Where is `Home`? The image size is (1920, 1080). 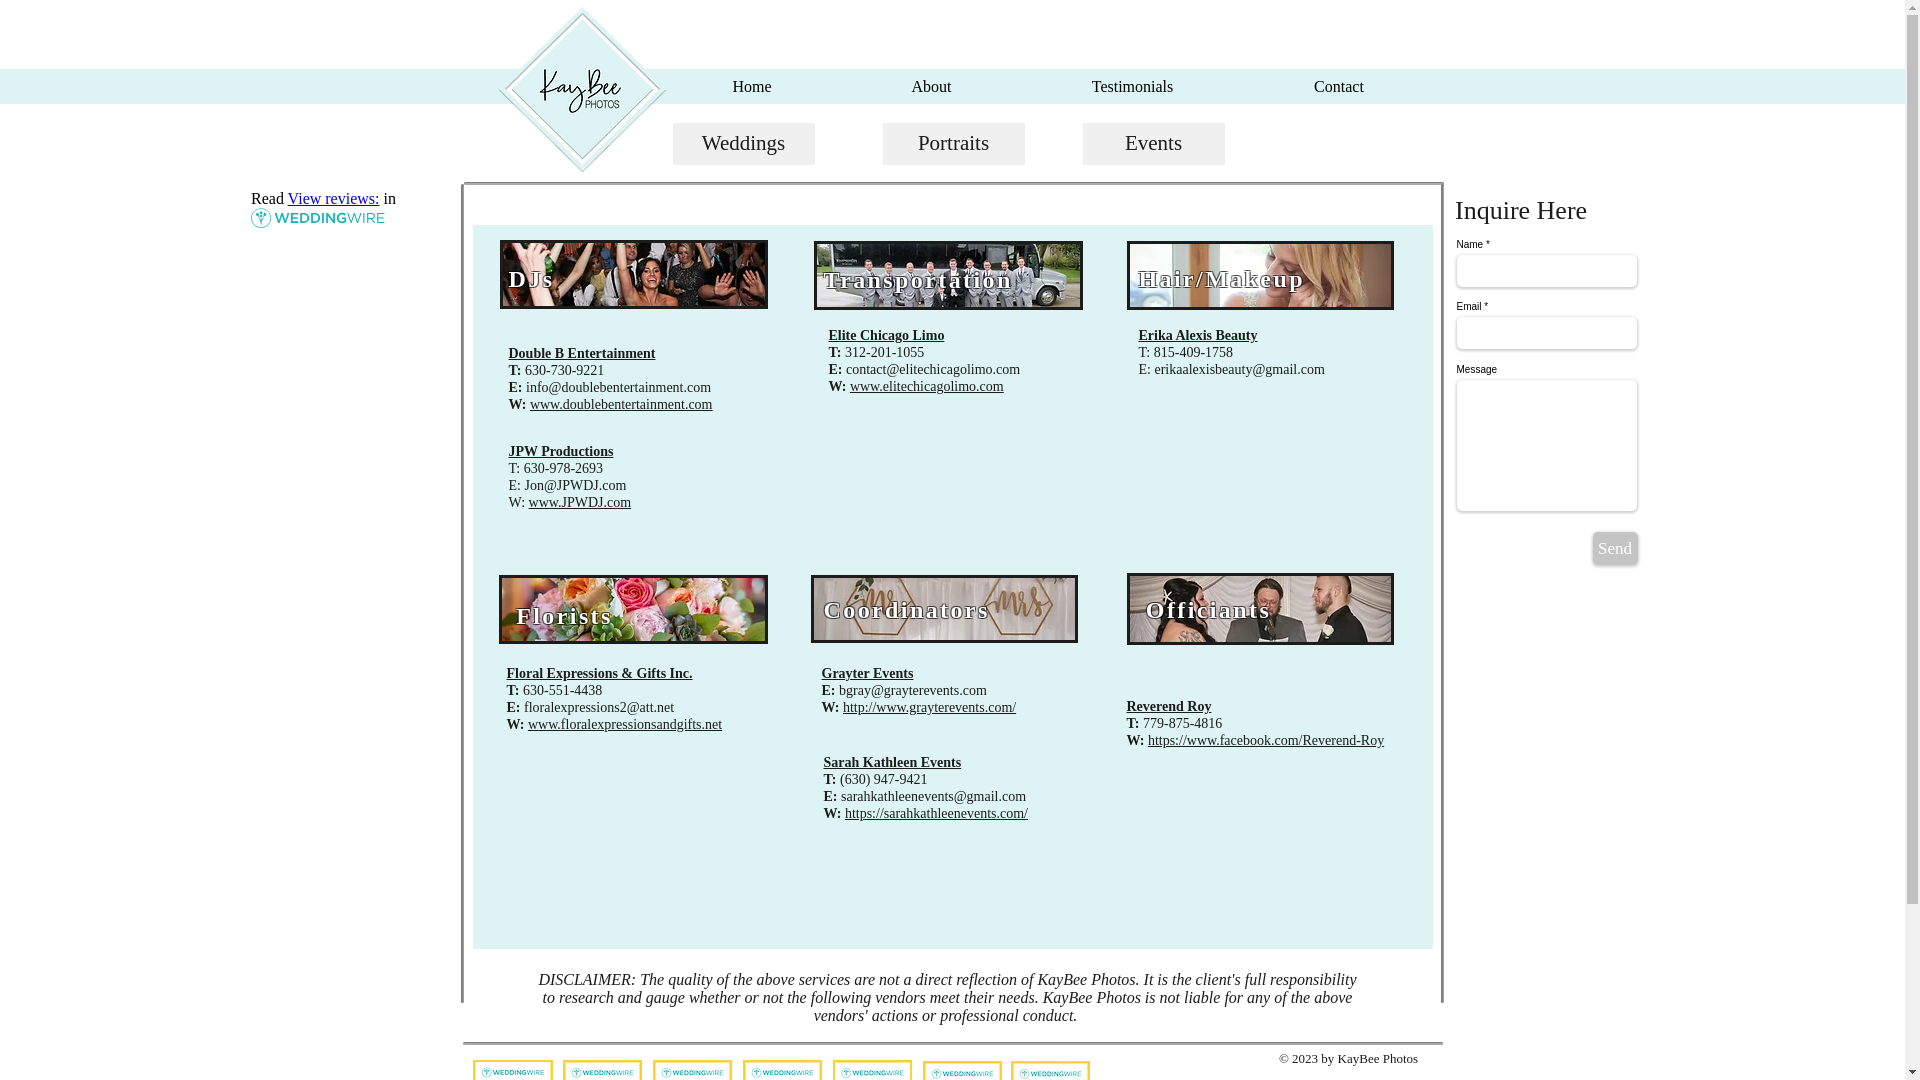 Home is located at coordinates (751, 86).